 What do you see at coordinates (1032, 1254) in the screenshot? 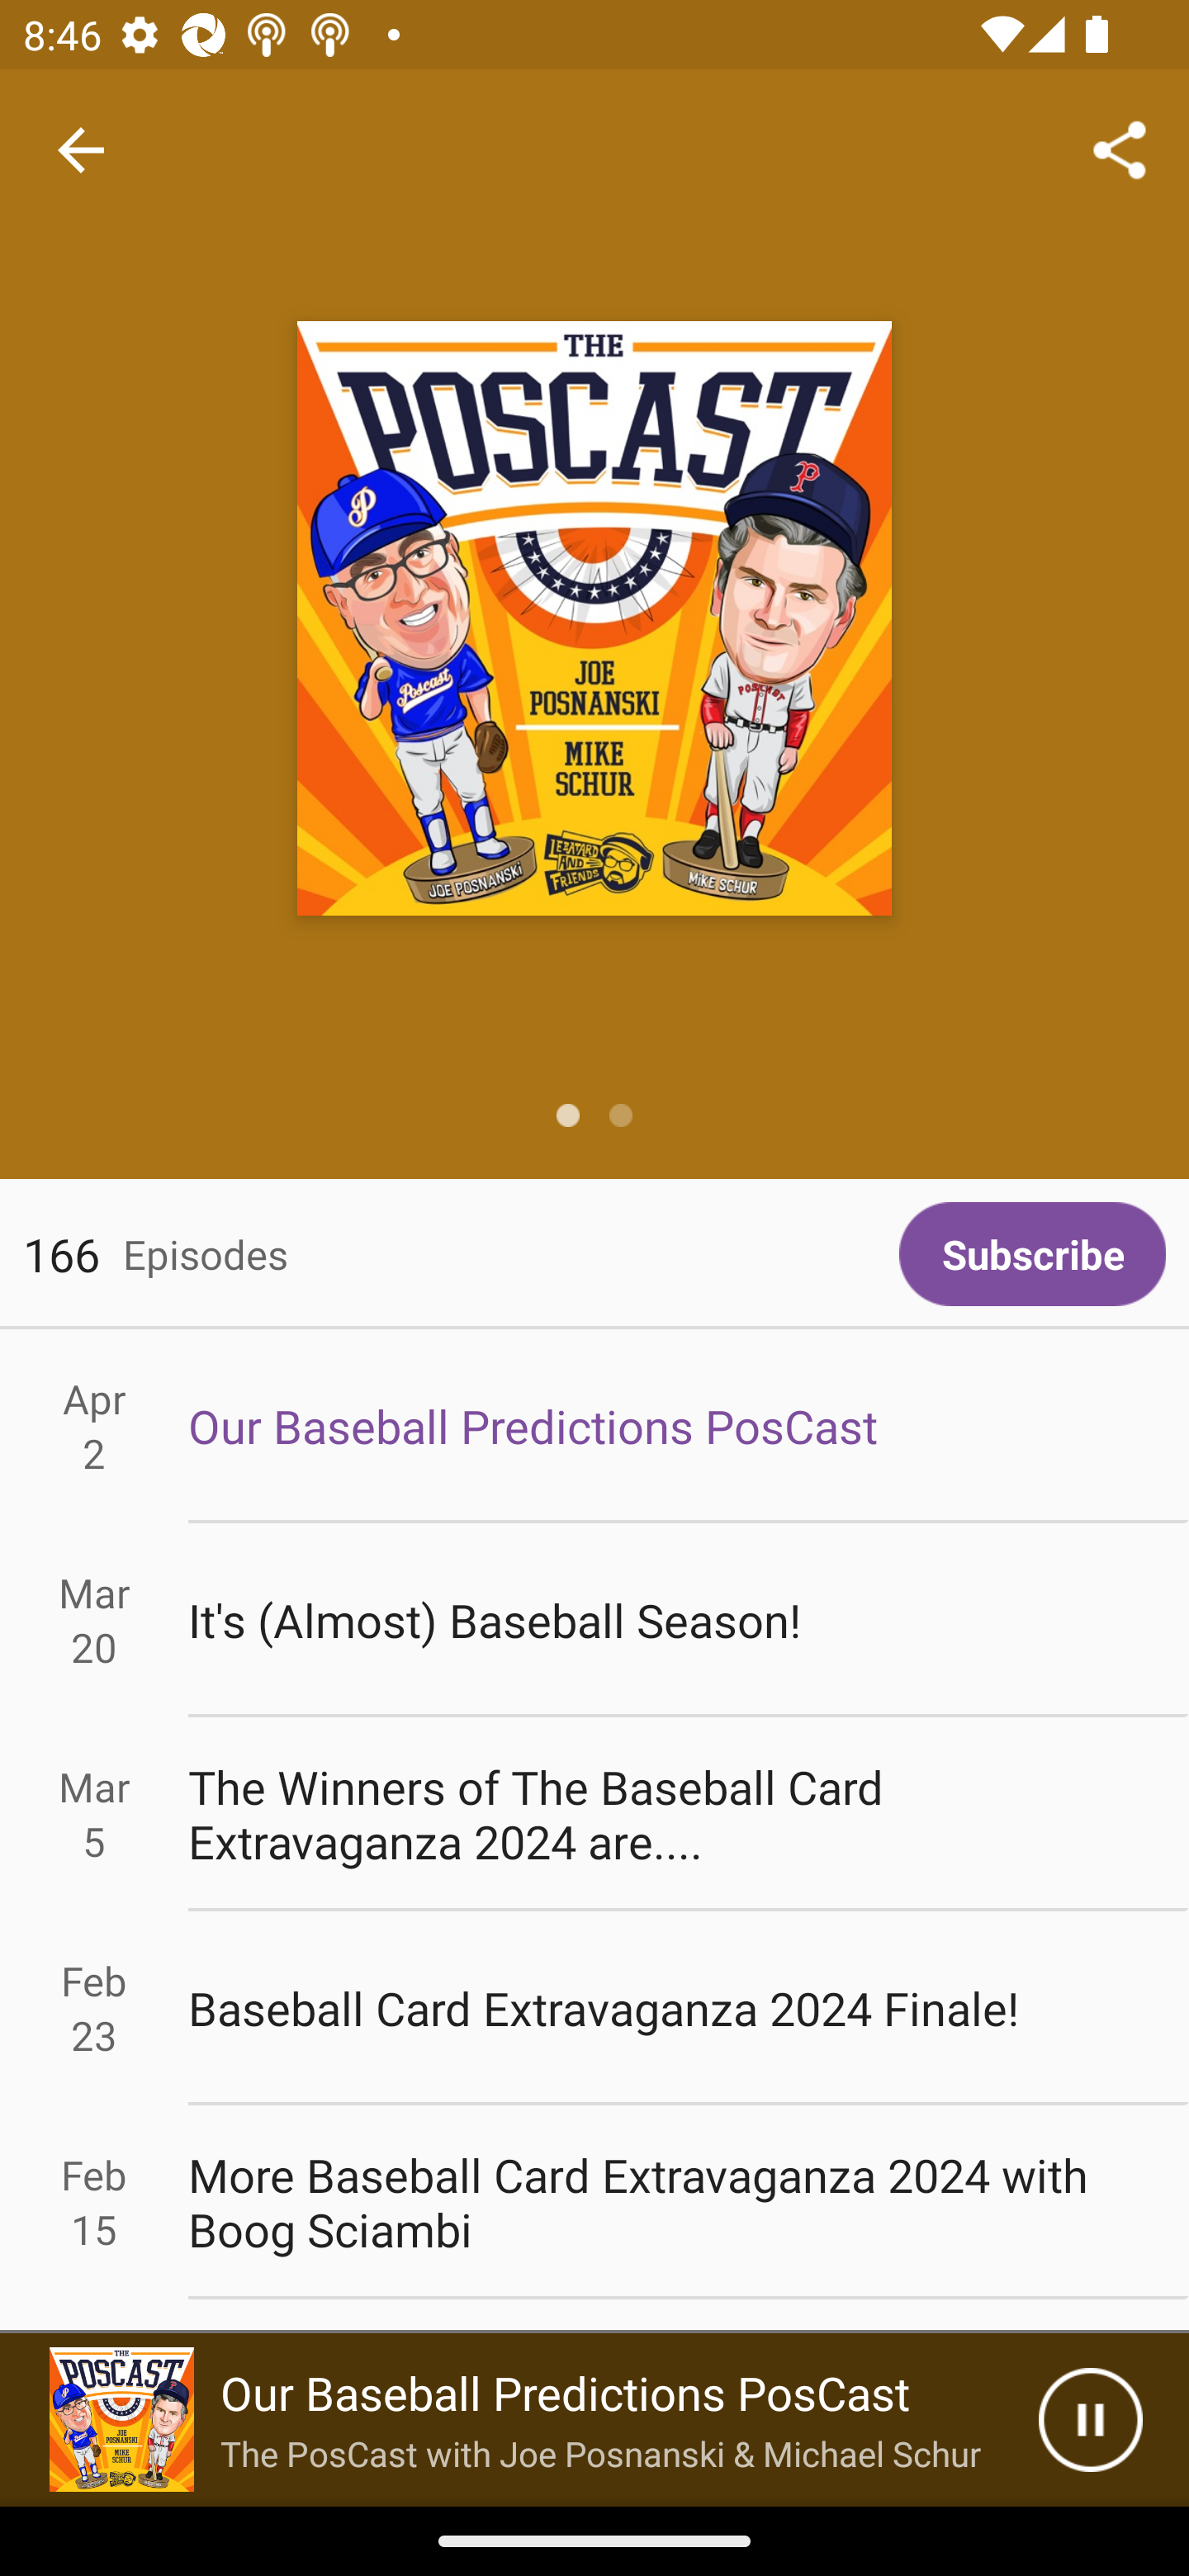
I see `Subscribe` at bounding box center [1032, 1254].